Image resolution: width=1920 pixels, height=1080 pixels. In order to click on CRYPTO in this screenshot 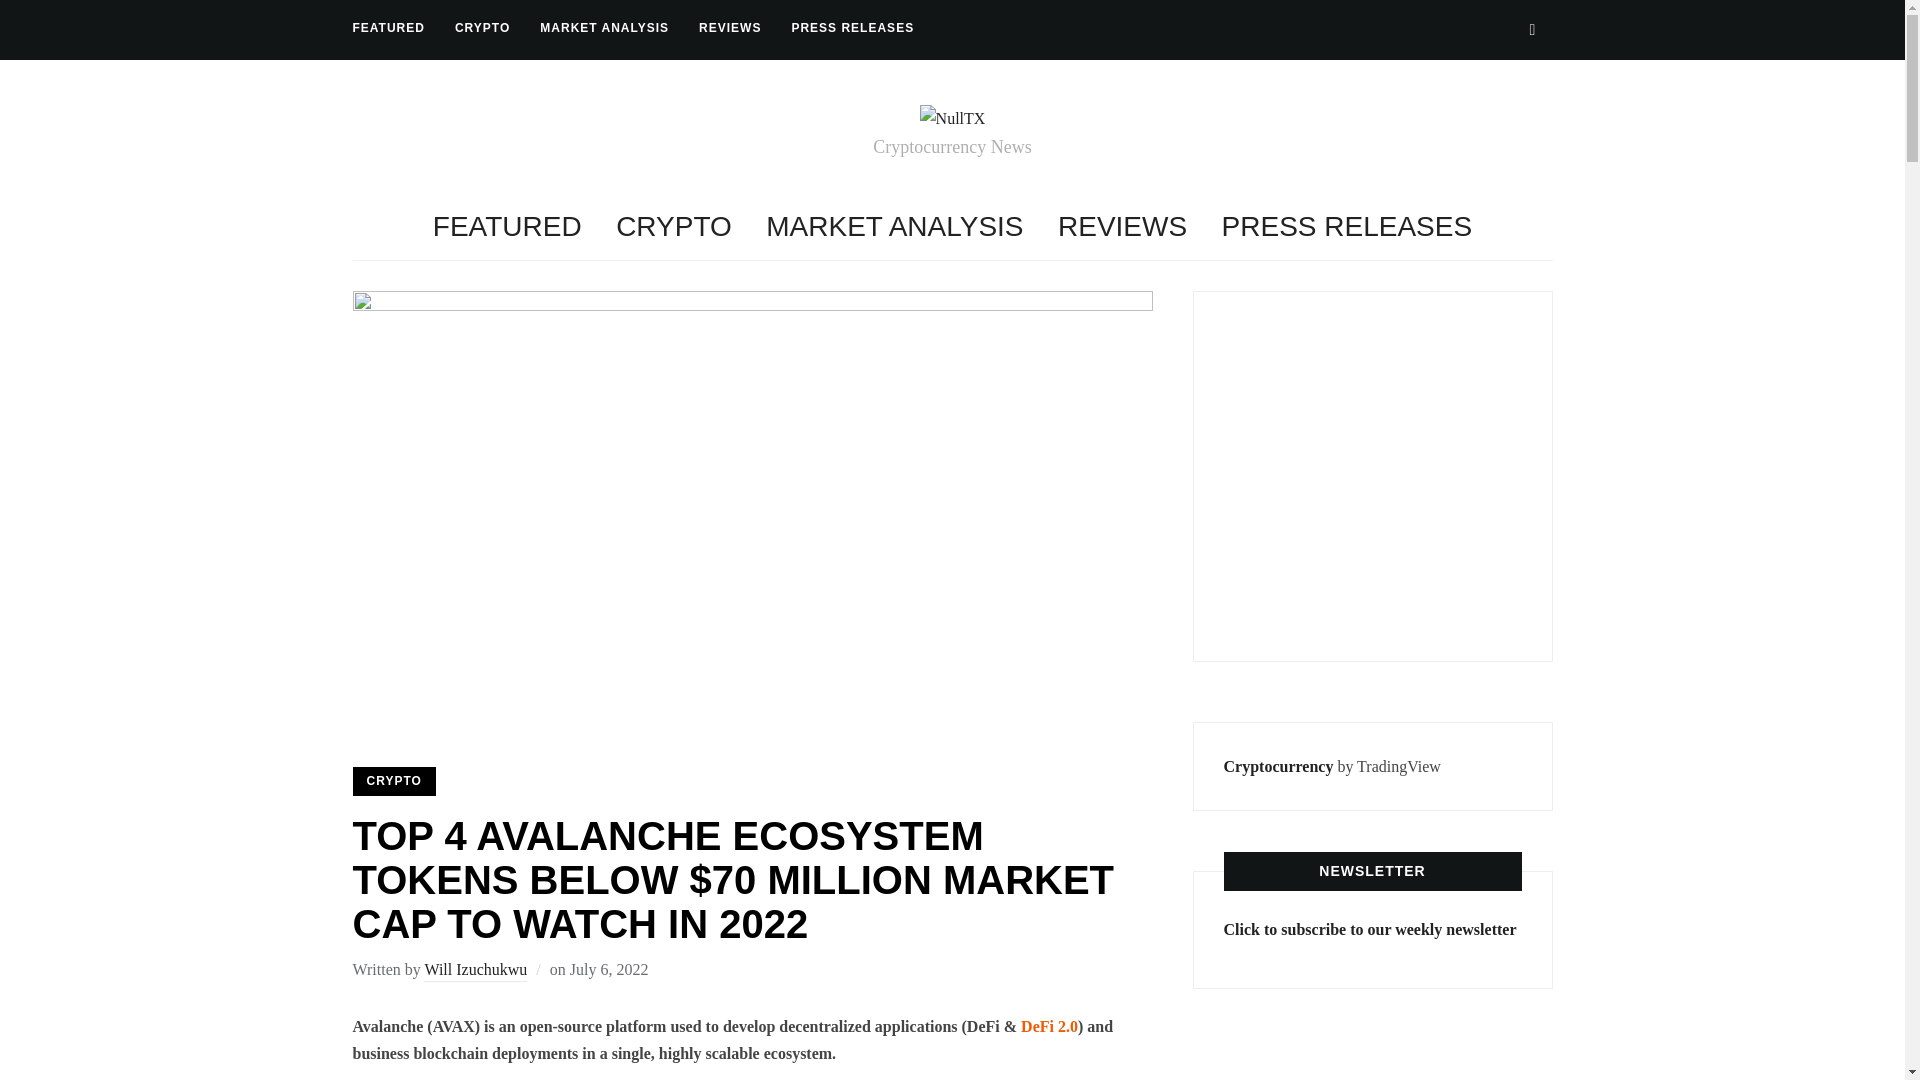, I will do `click(393, 780)`.